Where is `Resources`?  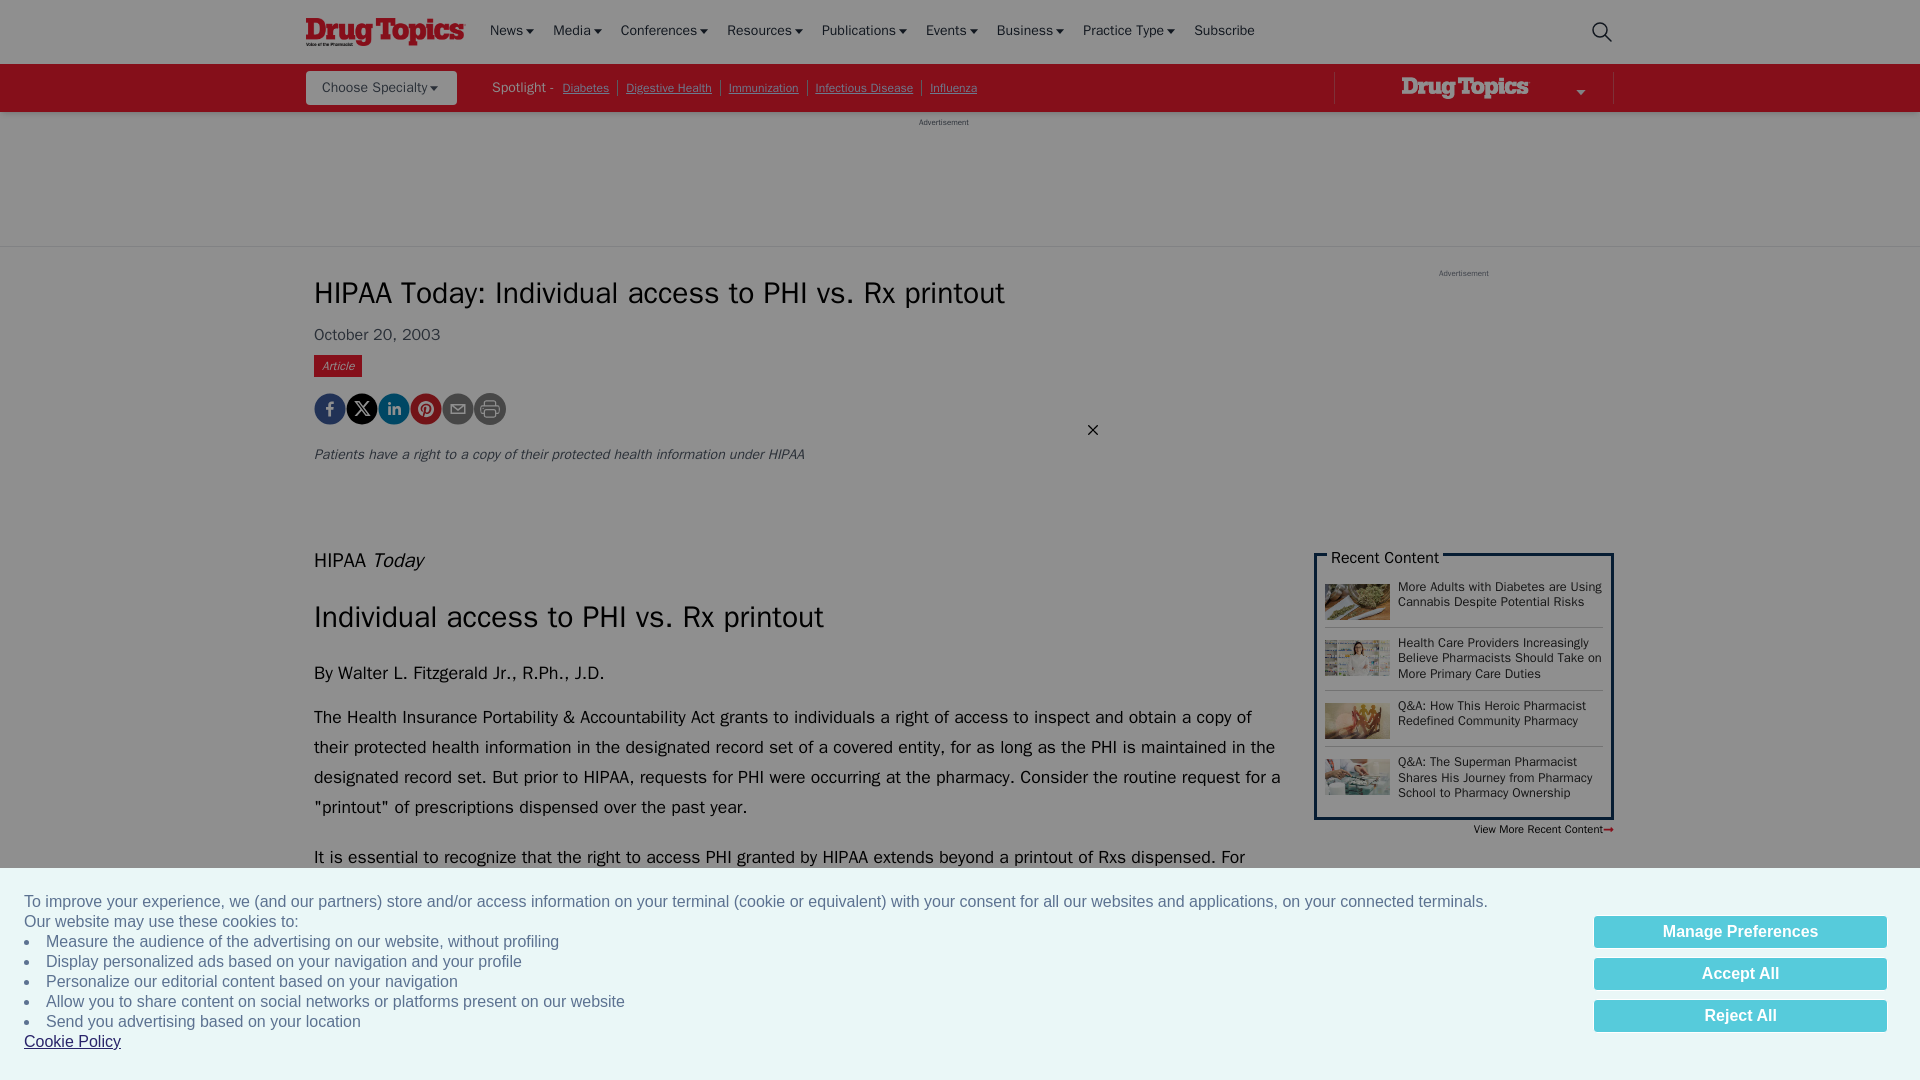 Resources is located at coordinates (766, 32).